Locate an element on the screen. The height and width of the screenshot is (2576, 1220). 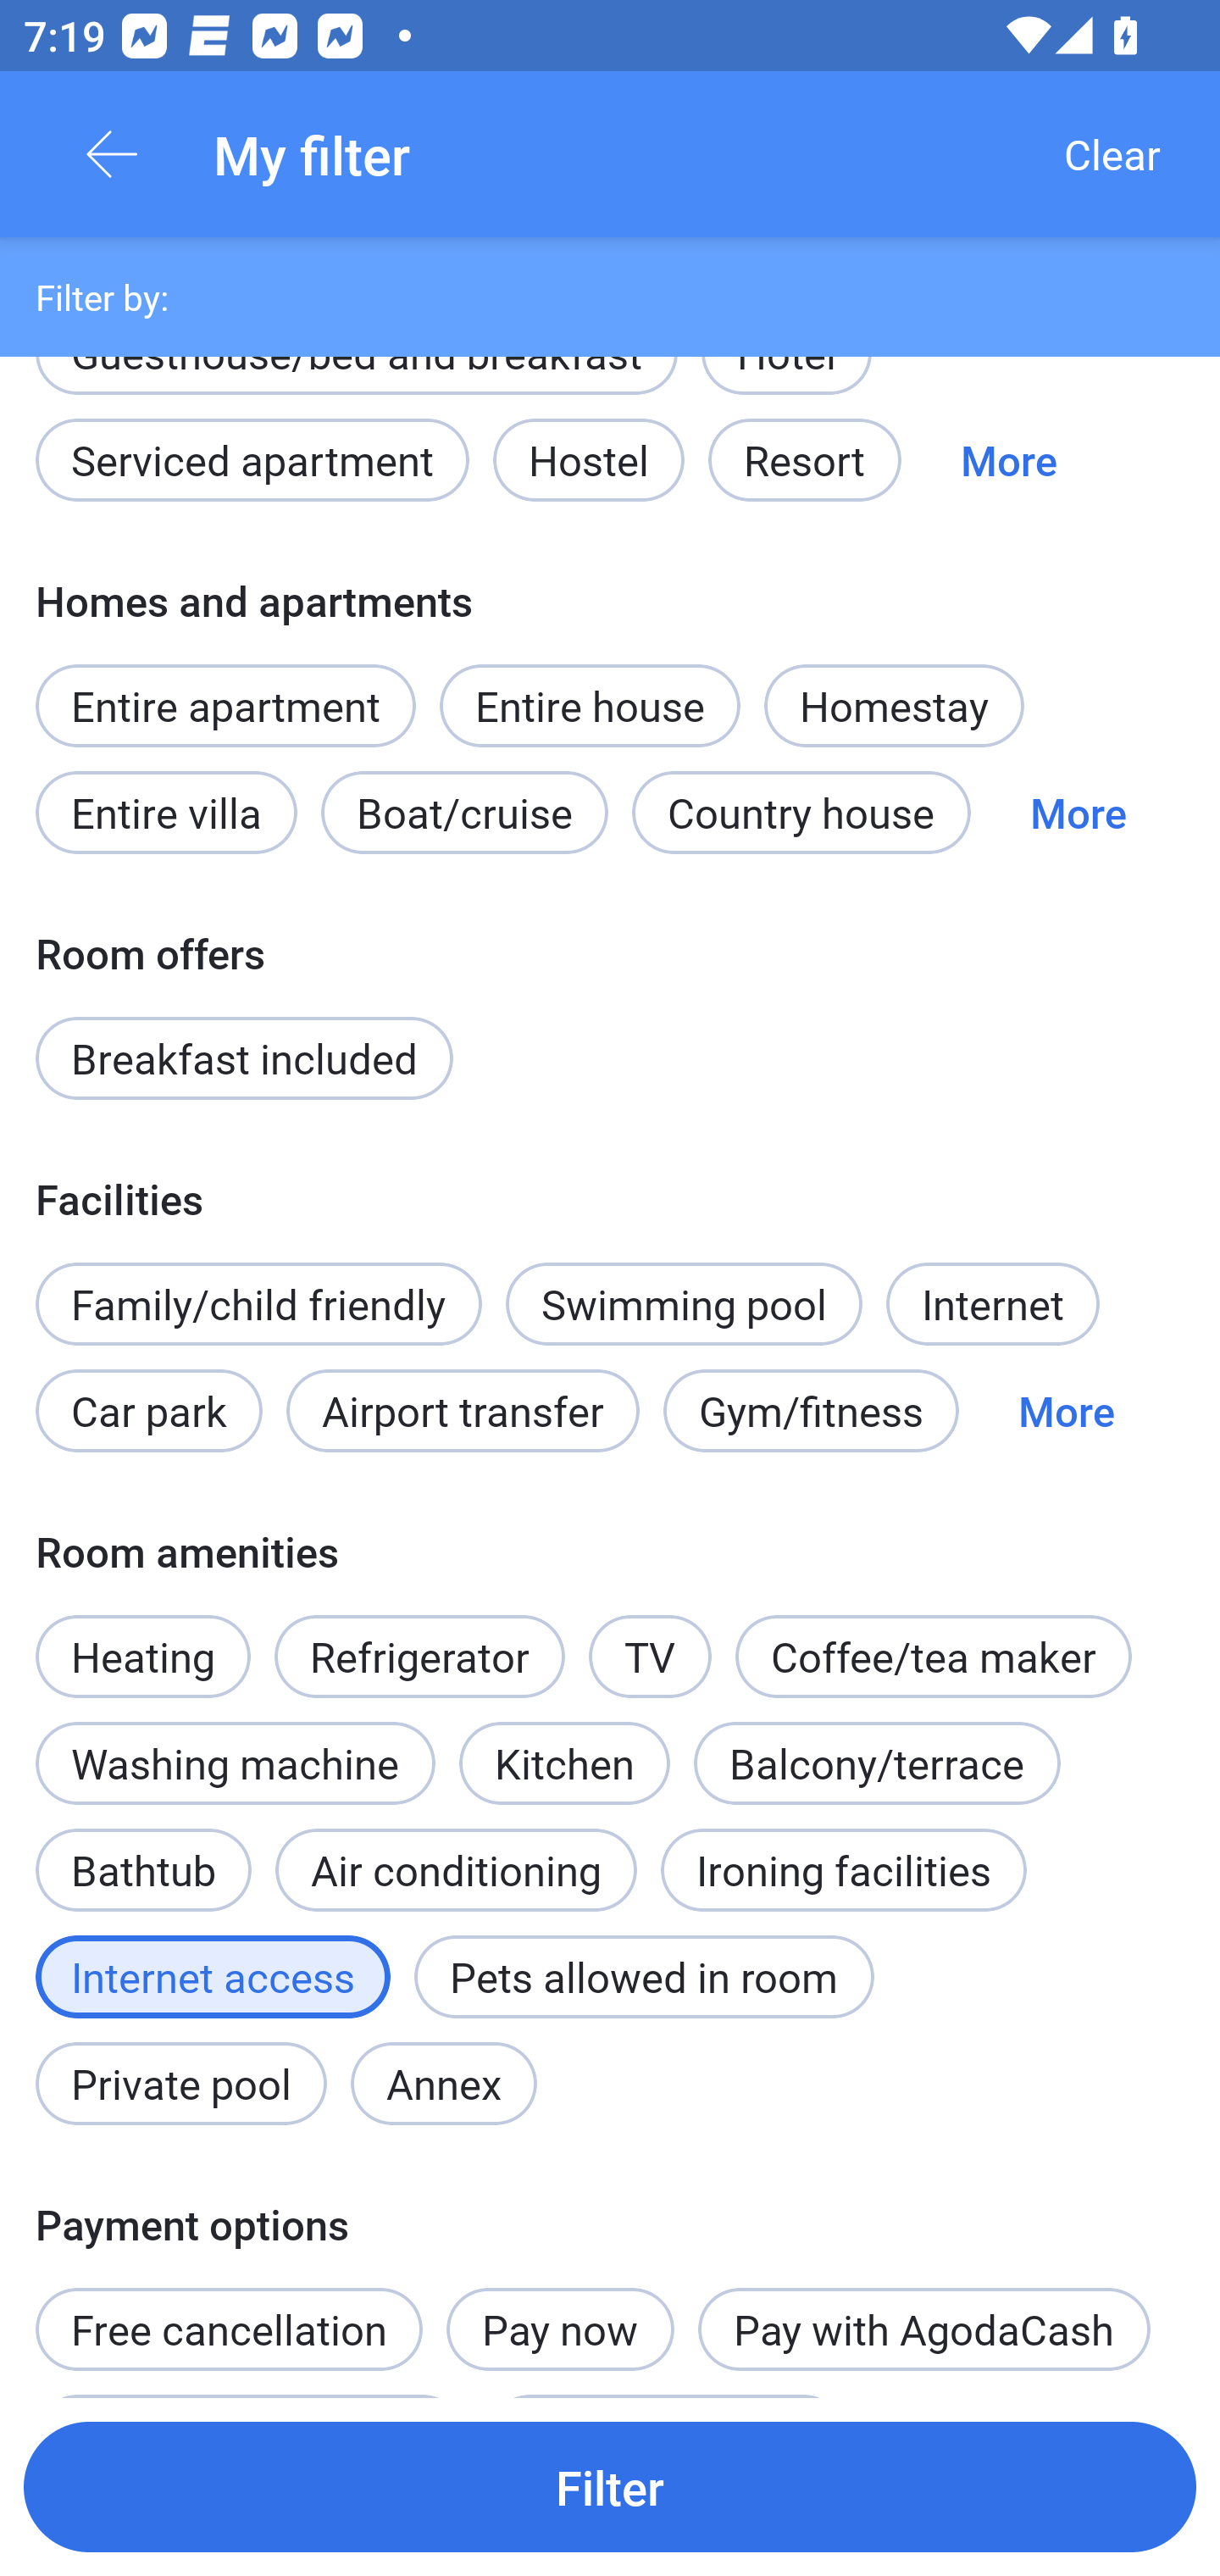
Pay with AgodaCash is located at coordinates (923, 2329).